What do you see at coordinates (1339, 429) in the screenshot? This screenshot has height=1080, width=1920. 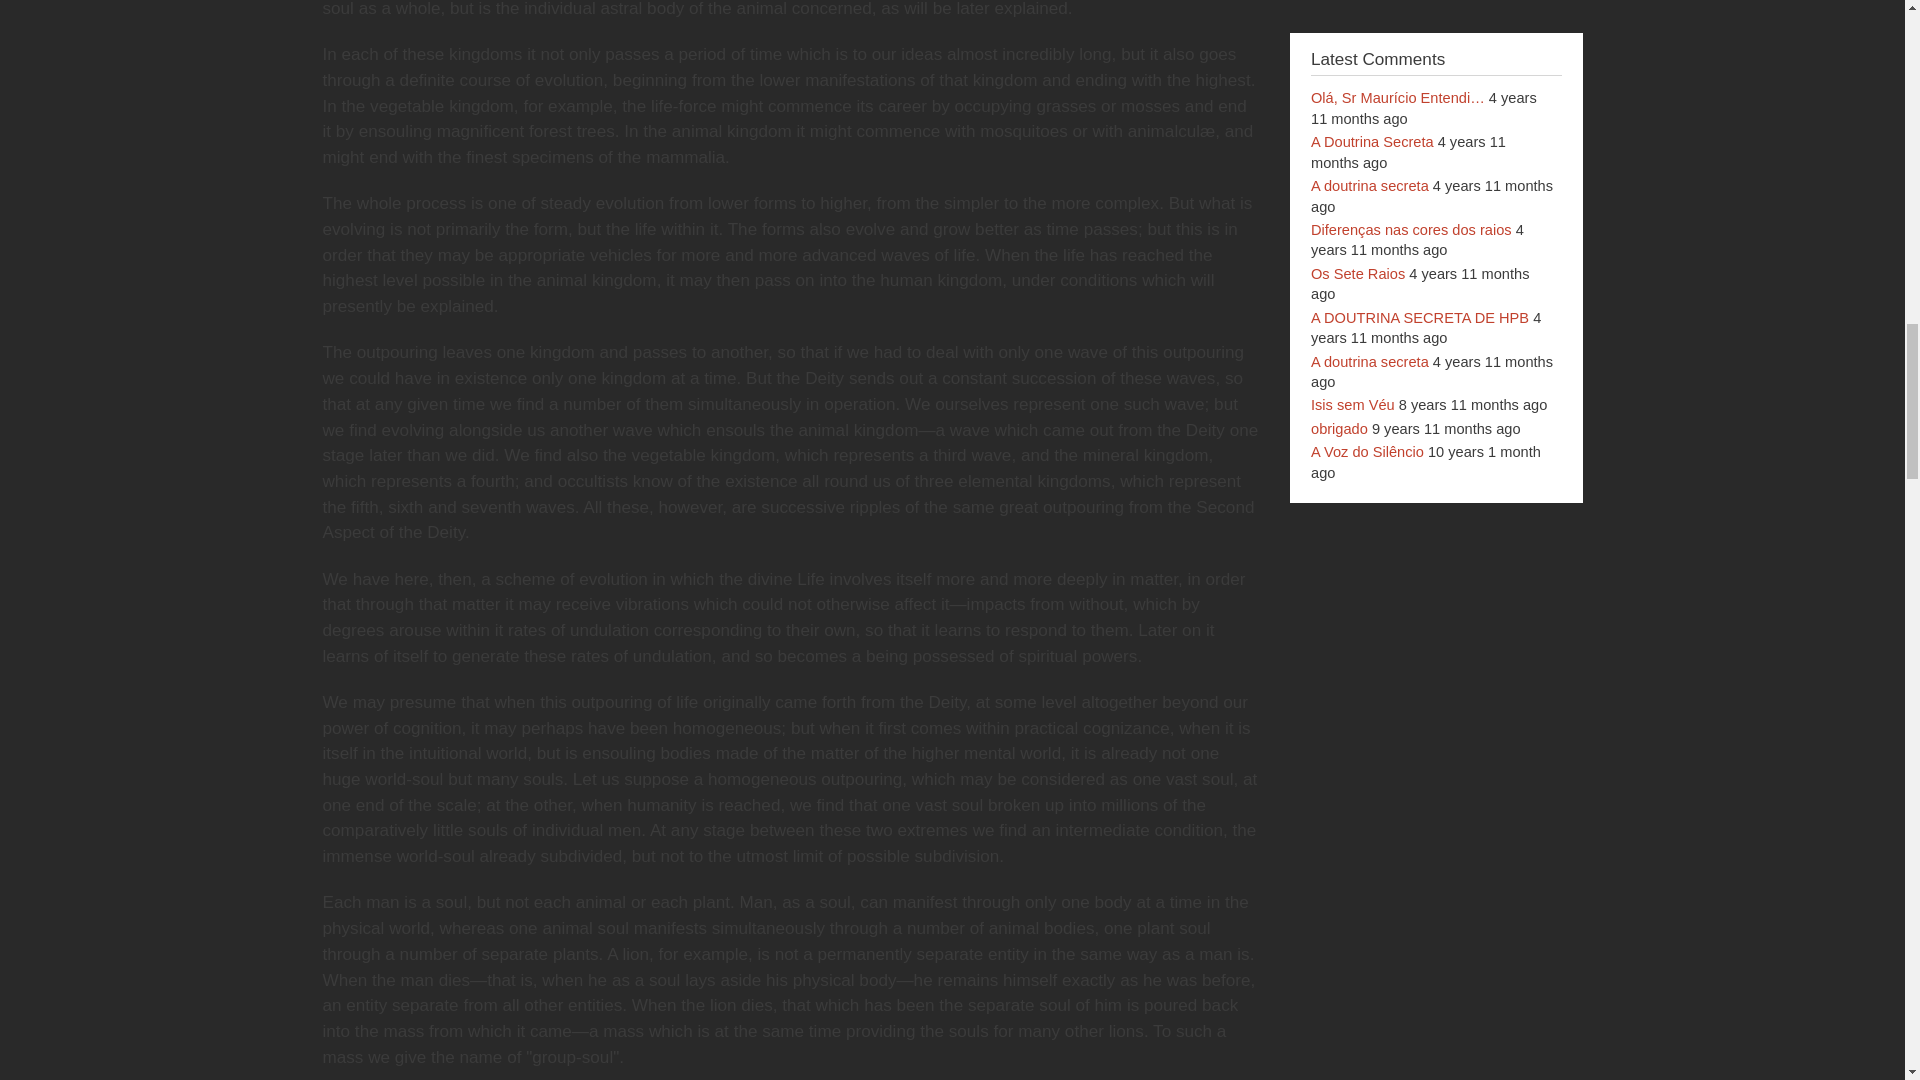 I see `obrigado` at bounding box center [1339, 429].